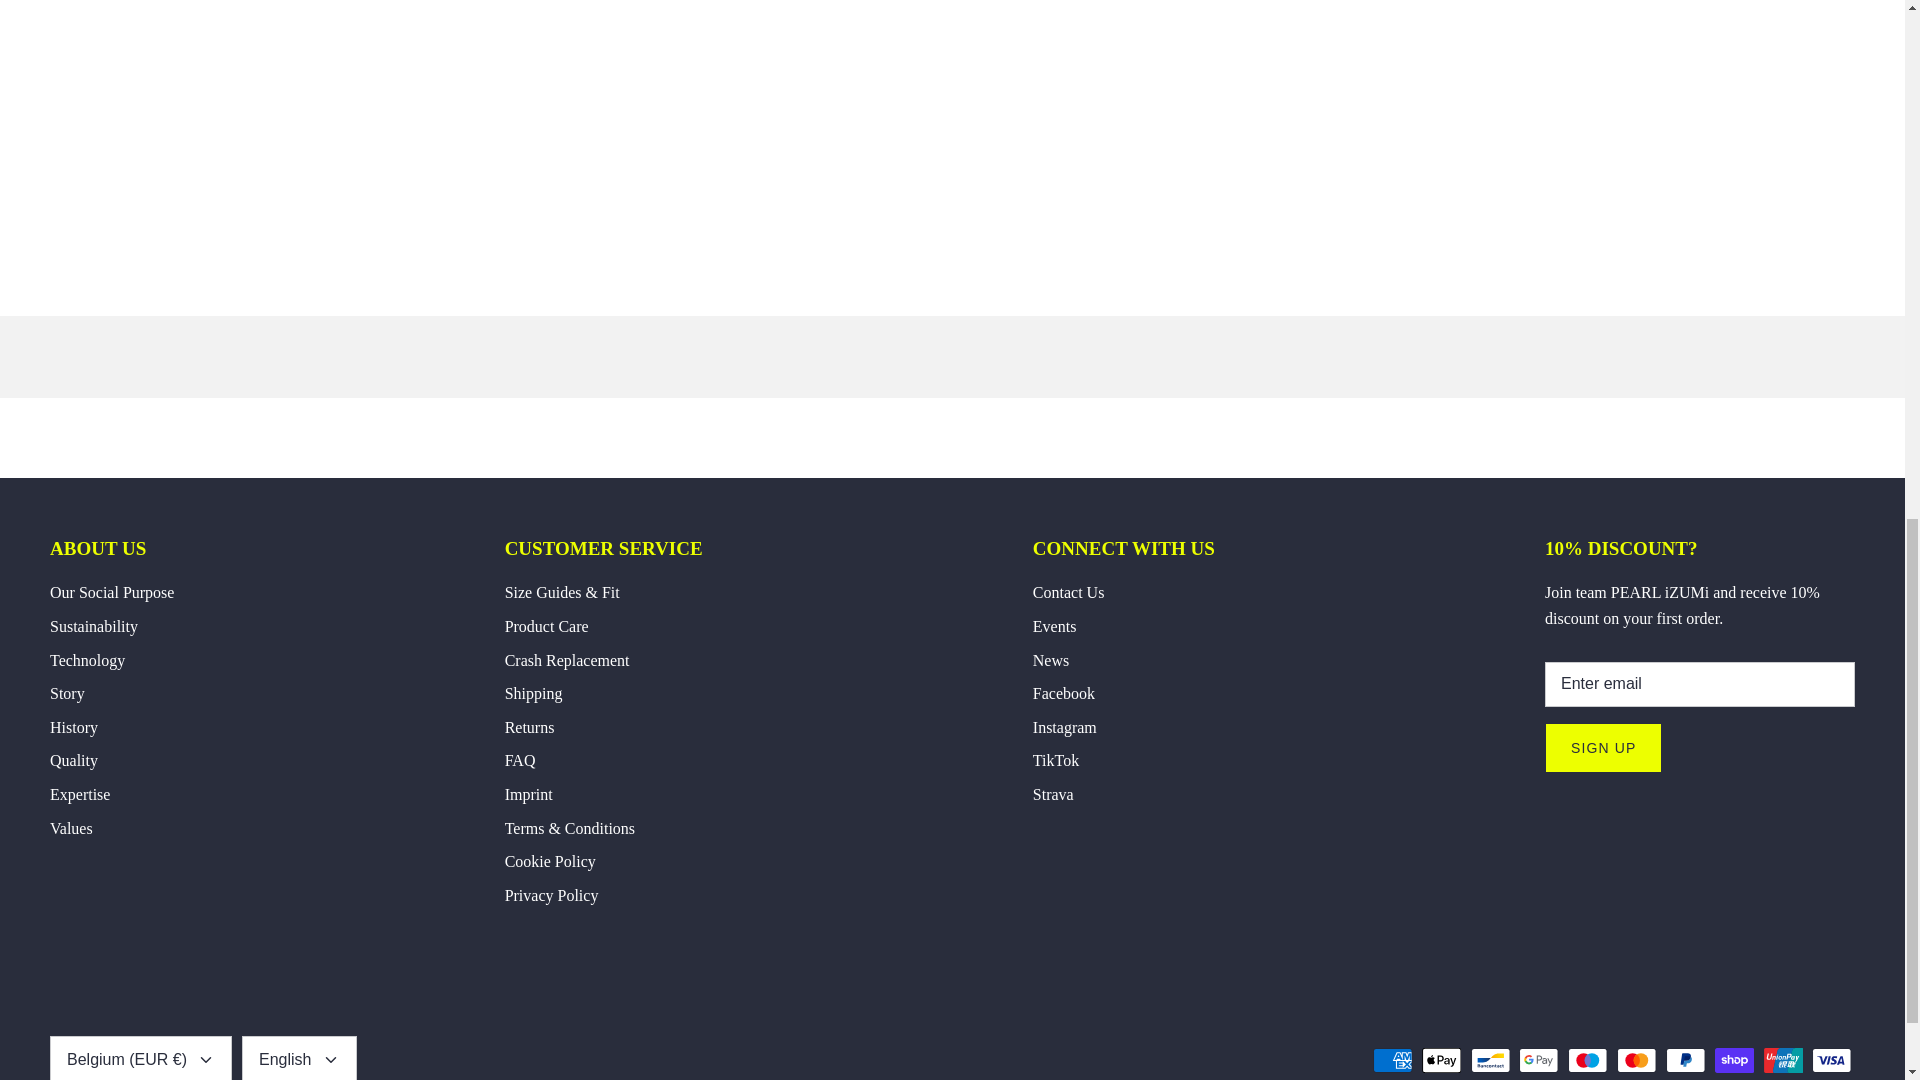 The height and width of the screenshot is (1080, 1920). What do you see at coordinates (330, 1060) in the screenshot?
I see `Down` at bounding box center [330, 1060].